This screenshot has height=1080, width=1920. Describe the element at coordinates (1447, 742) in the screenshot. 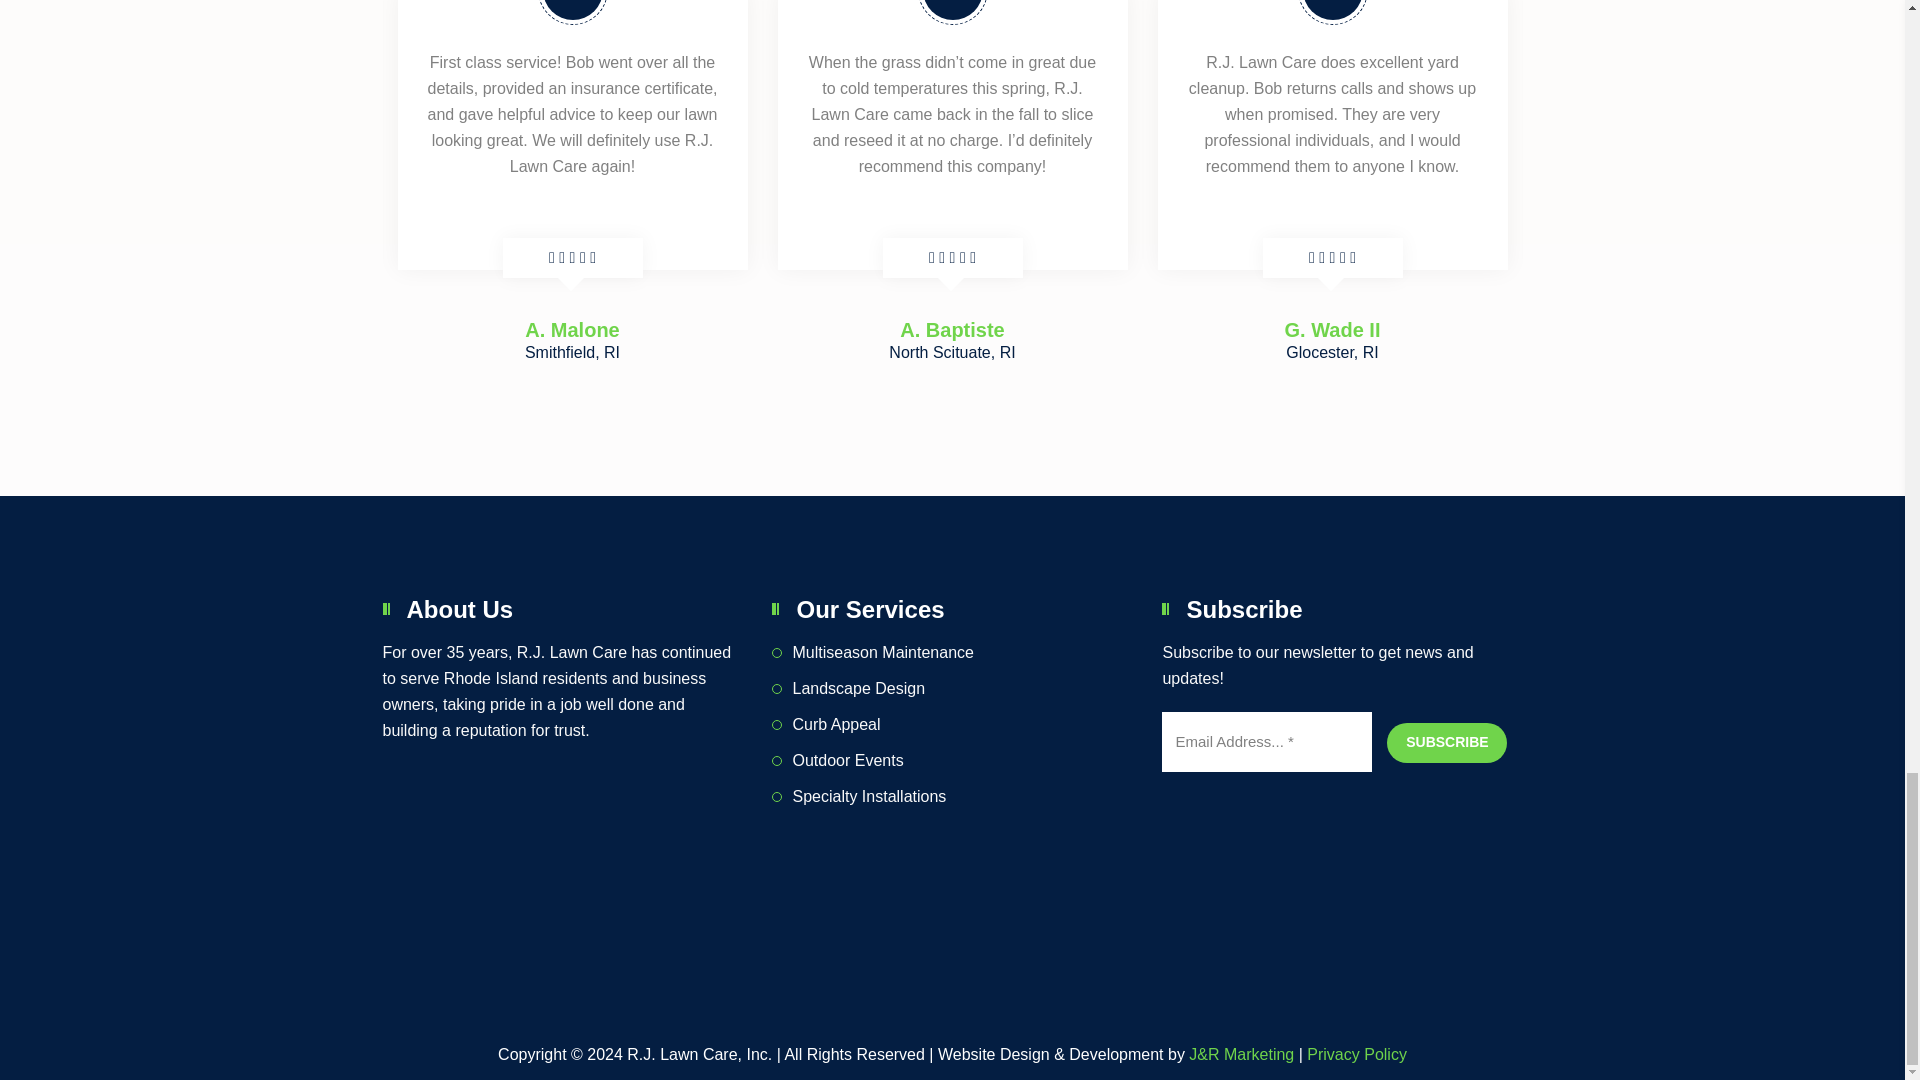

I see `Subscribe` at that location.